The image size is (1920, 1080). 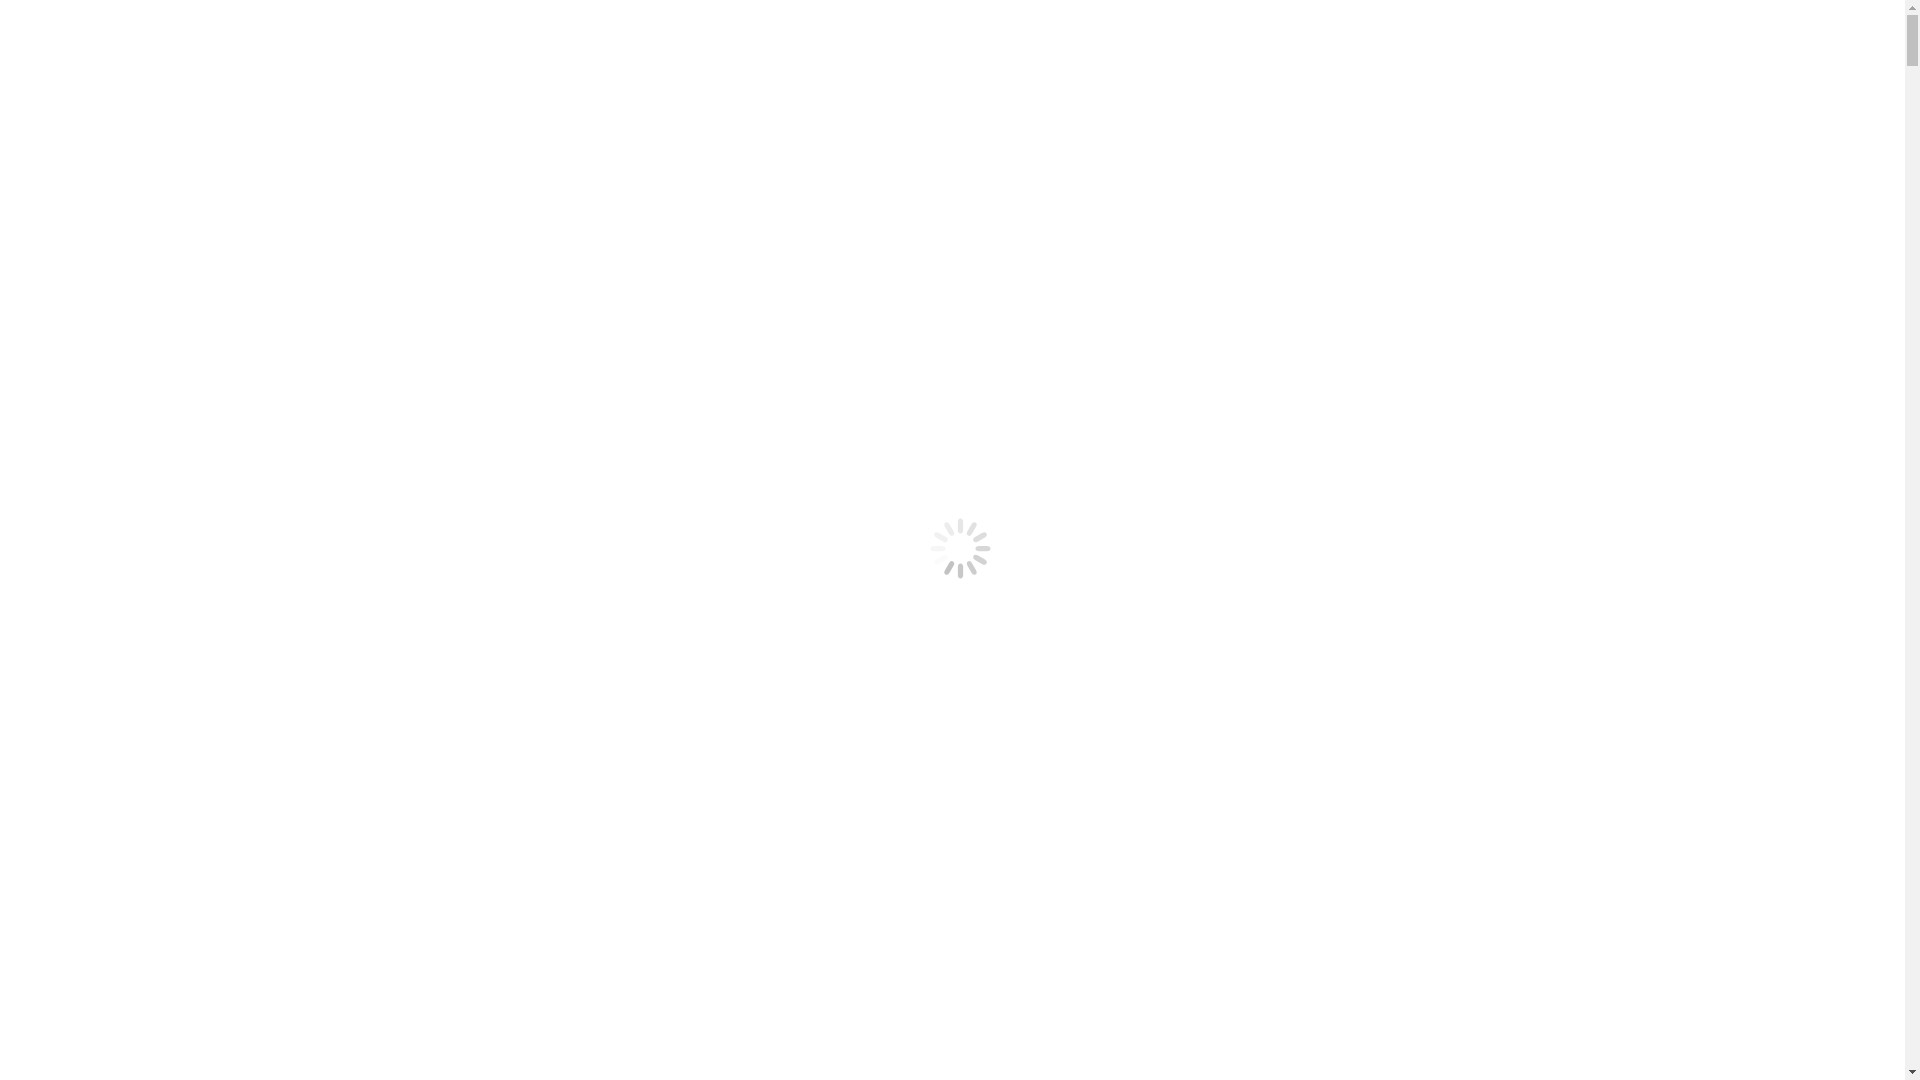 I want to click on Gallery, so click(x=72, y=200).